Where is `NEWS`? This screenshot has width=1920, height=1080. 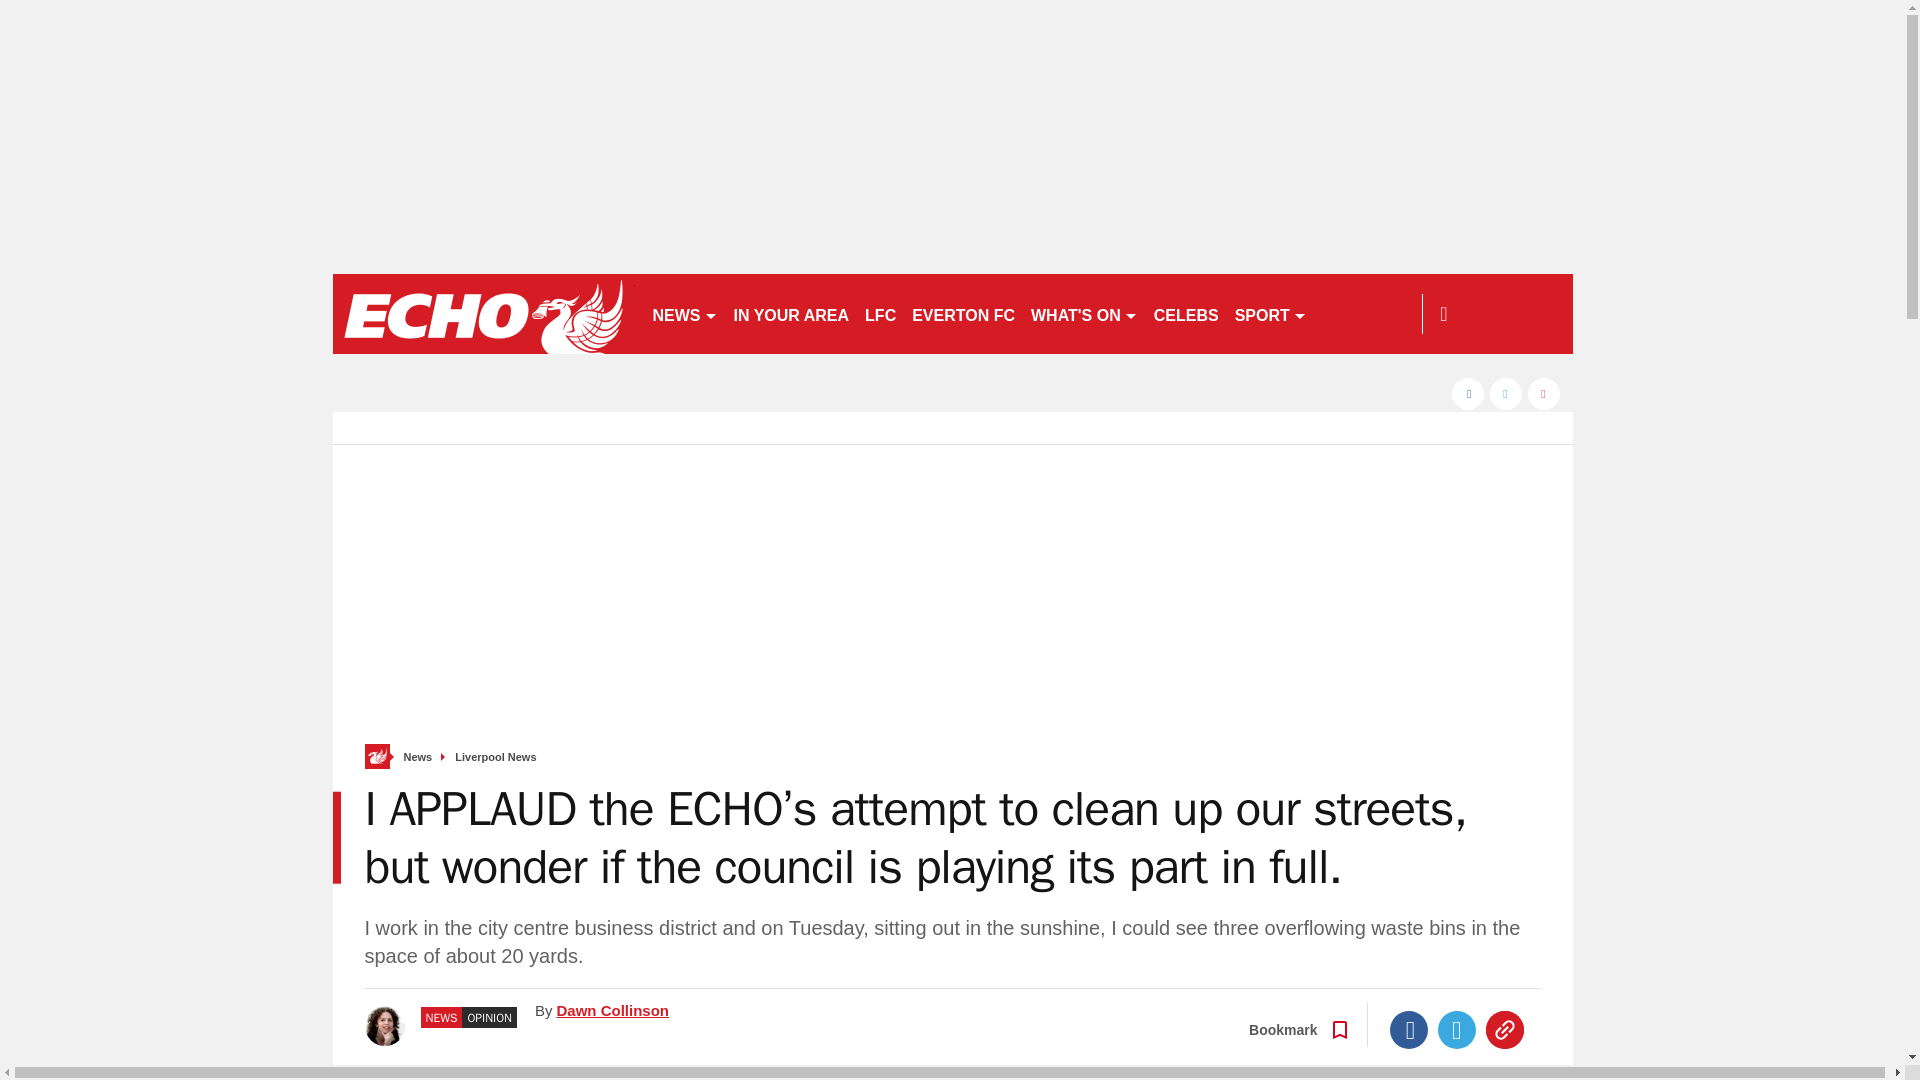
NEWS is located at coordinates (684, 314).